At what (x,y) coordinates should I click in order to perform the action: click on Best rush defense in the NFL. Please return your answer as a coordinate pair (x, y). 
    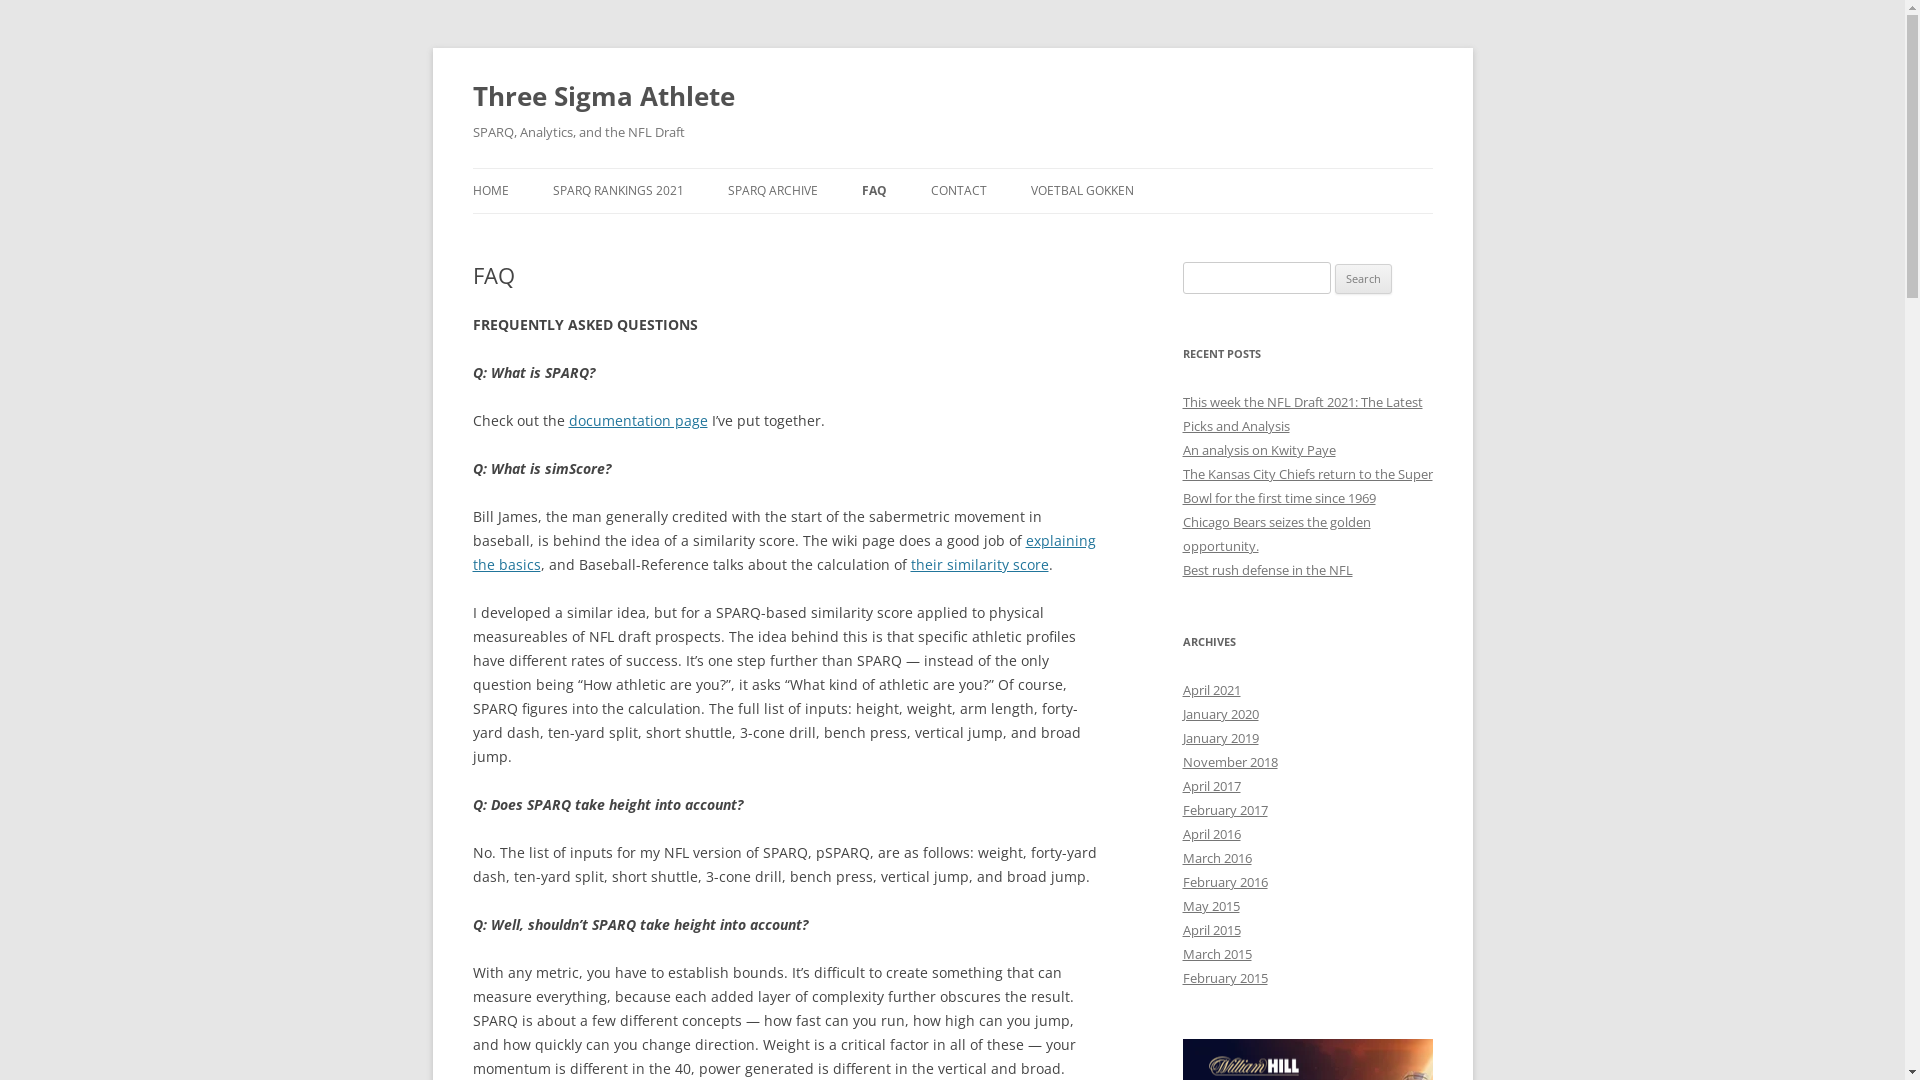
    Looking at the image, I should click on (1267, 570).